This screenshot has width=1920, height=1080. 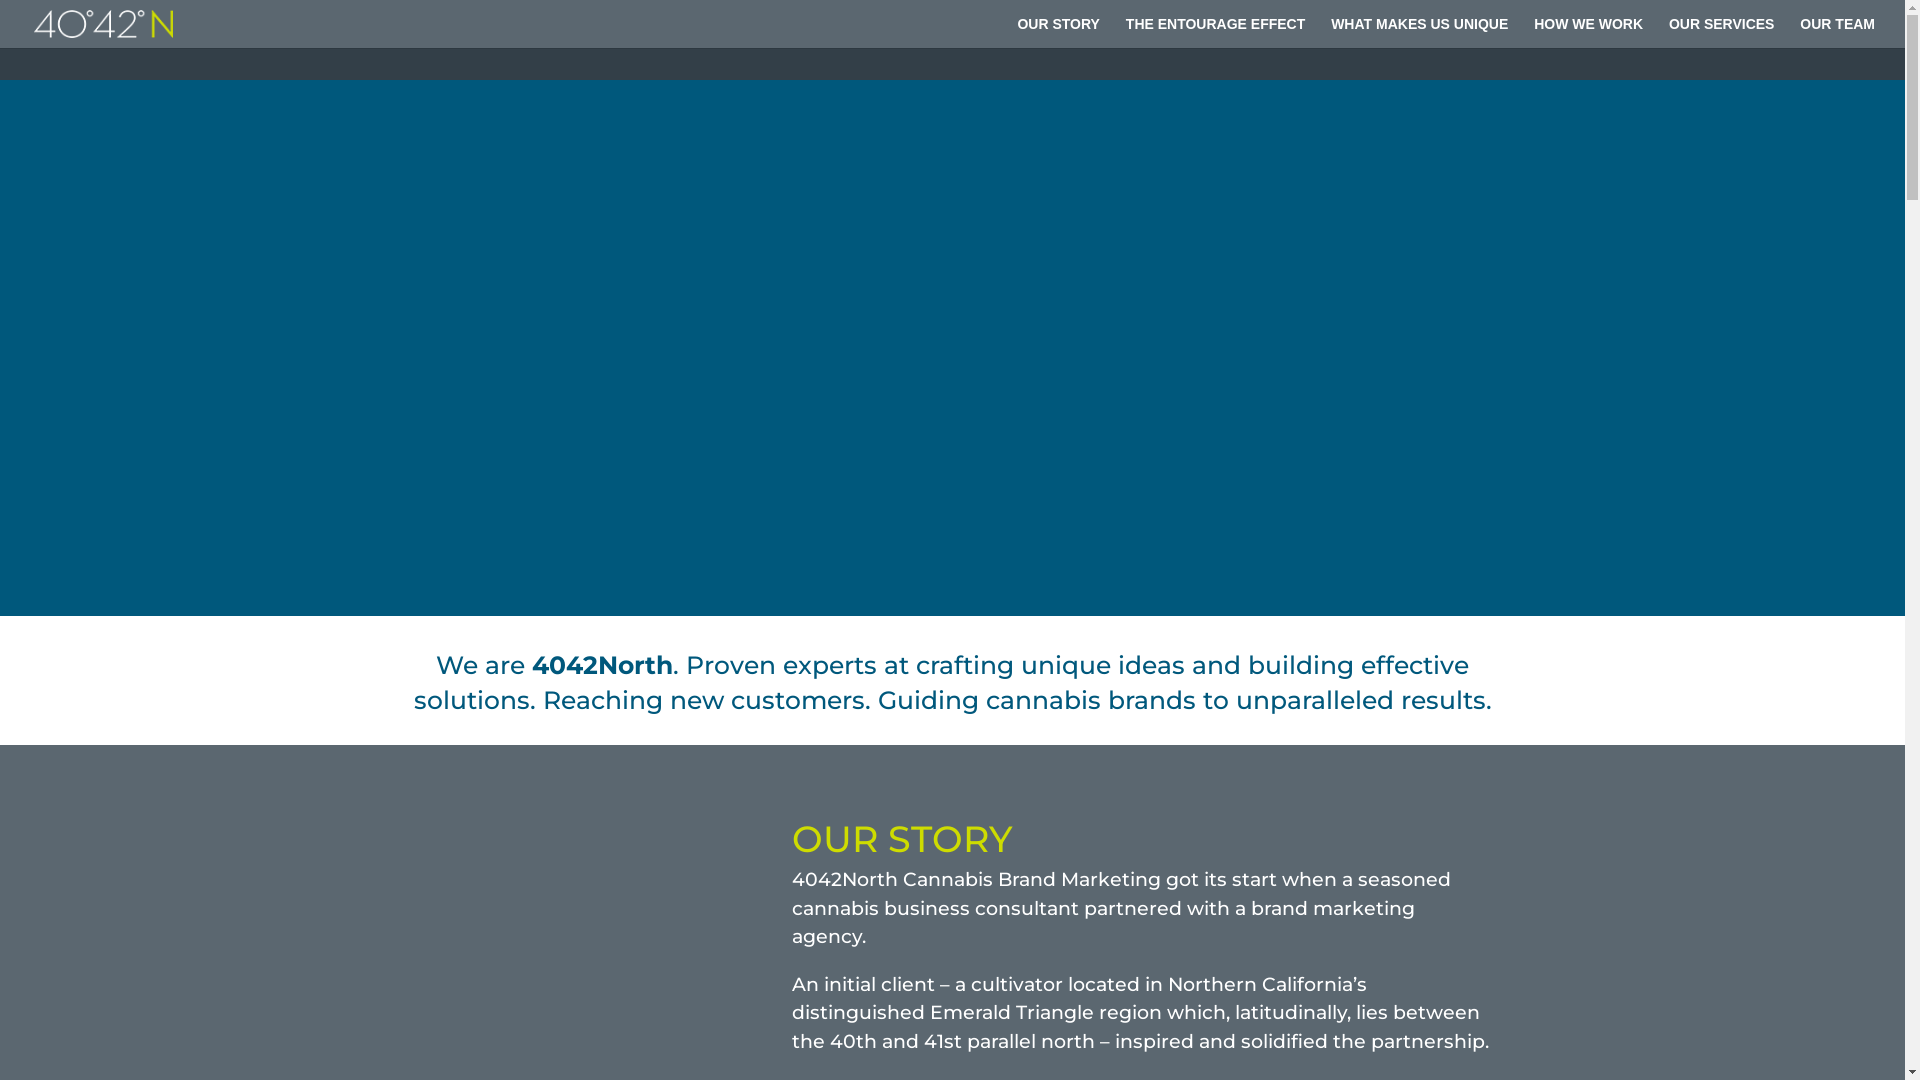 I want to click on WHAT MAKES US UNIQUE, so click(x=1420, y=32).